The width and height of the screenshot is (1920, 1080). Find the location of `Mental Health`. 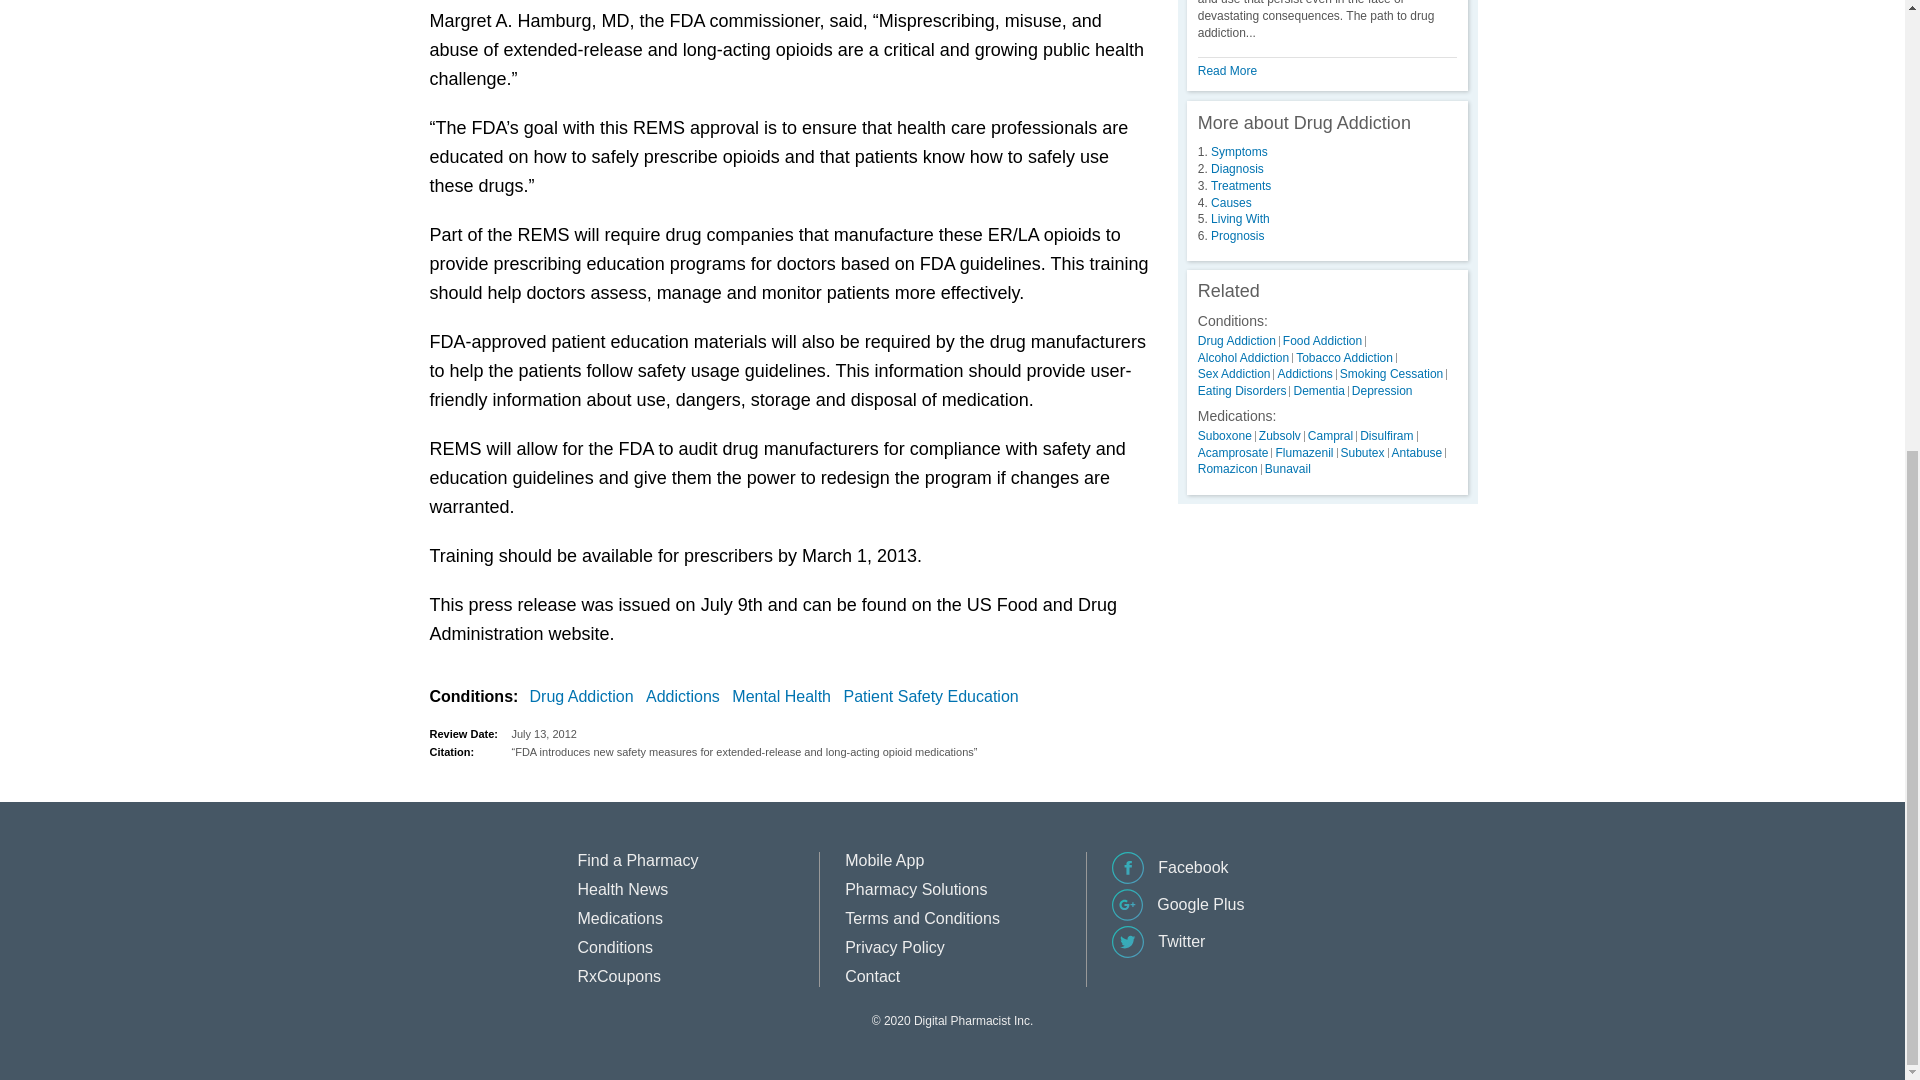

Mental Health is located at coordinates (785, 696).